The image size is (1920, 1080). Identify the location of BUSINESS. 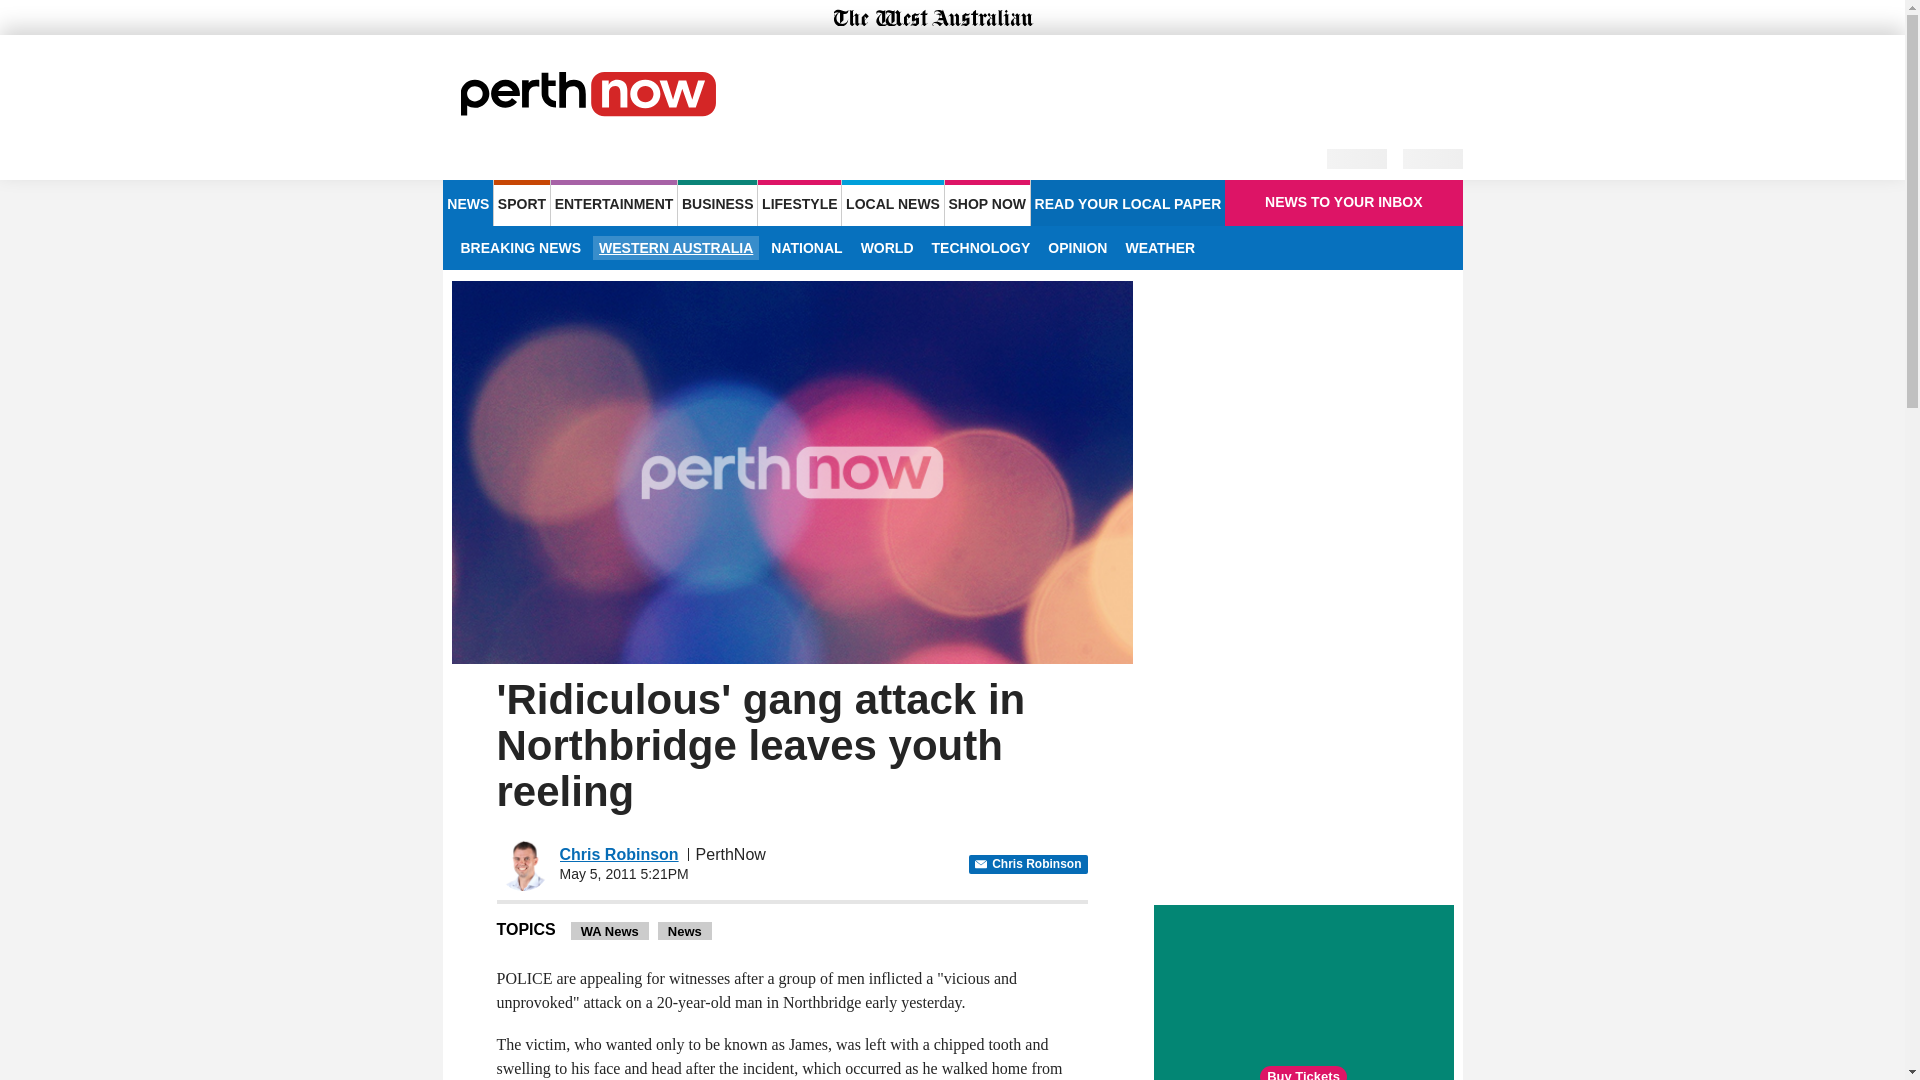
(716, 202).